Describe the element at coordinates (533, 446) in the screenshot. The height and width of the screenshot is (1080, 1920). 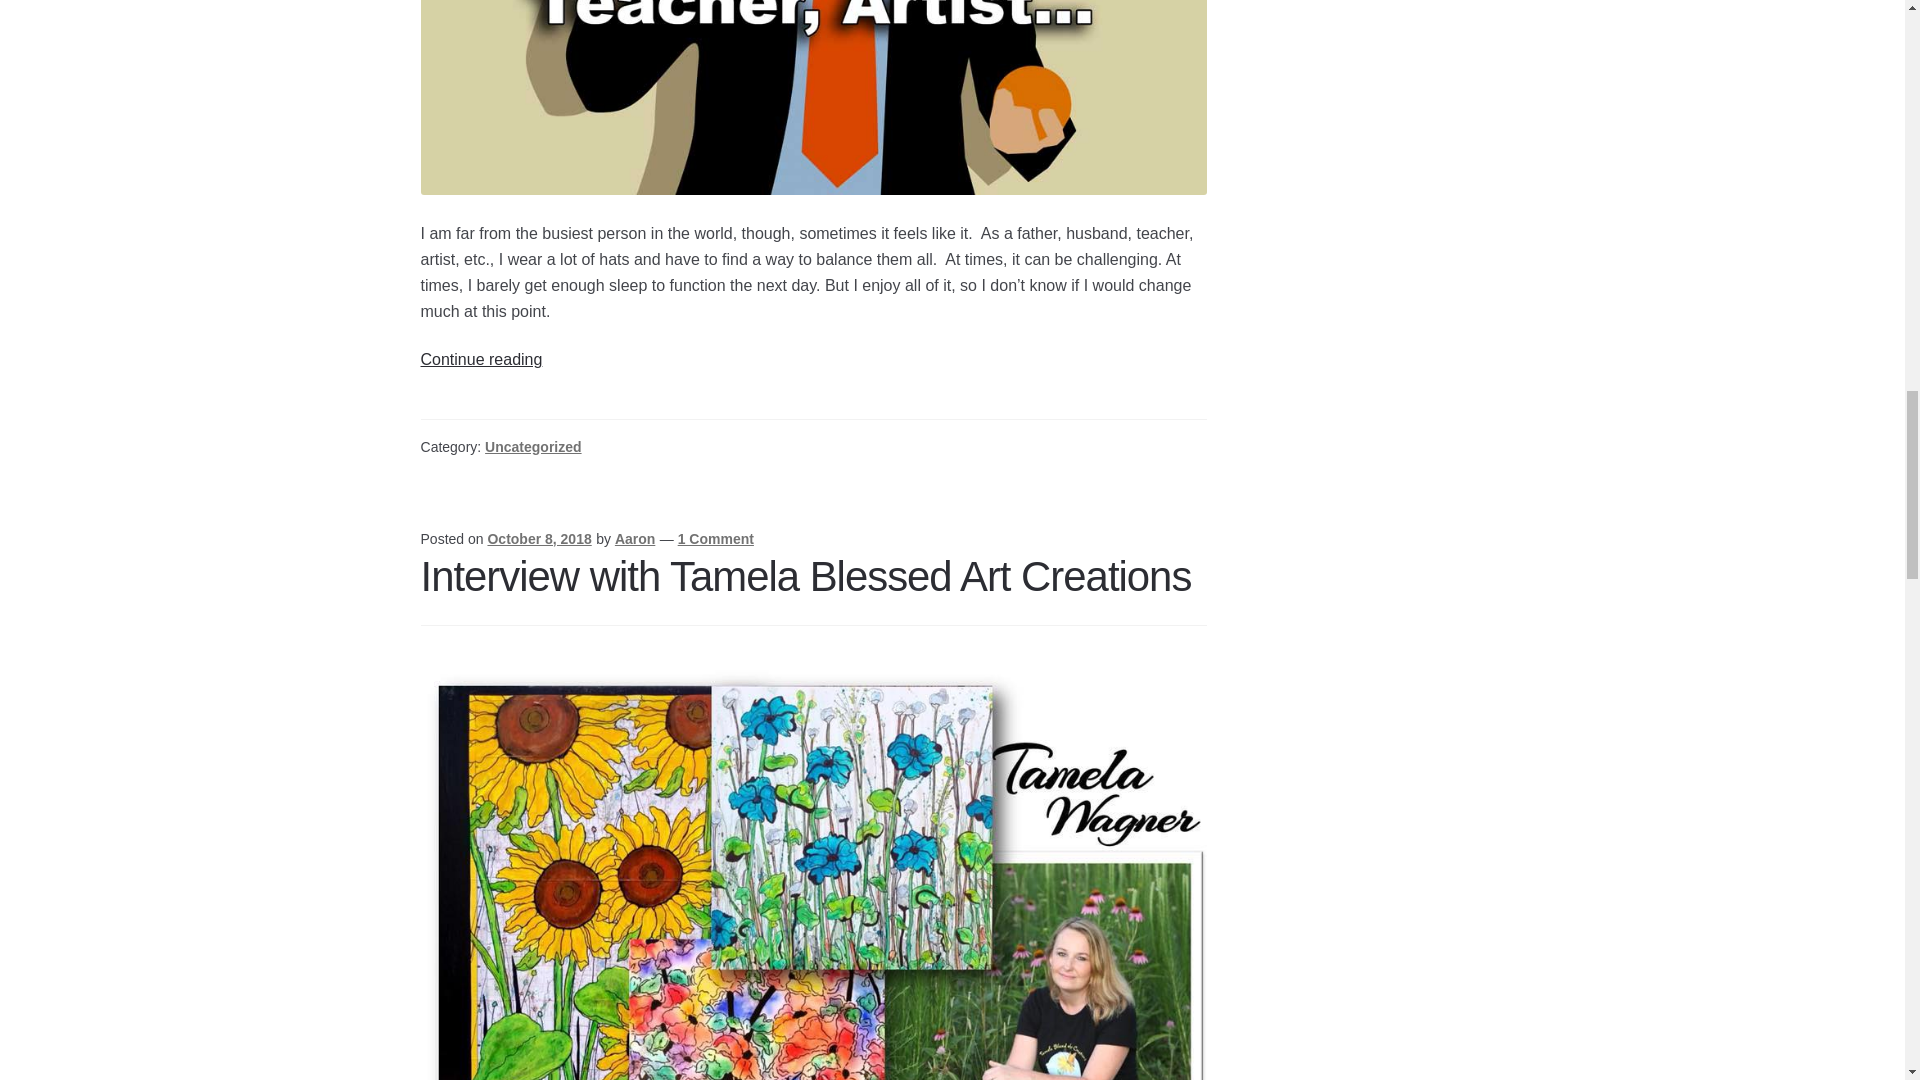
I see `Uncategorized` at that location.